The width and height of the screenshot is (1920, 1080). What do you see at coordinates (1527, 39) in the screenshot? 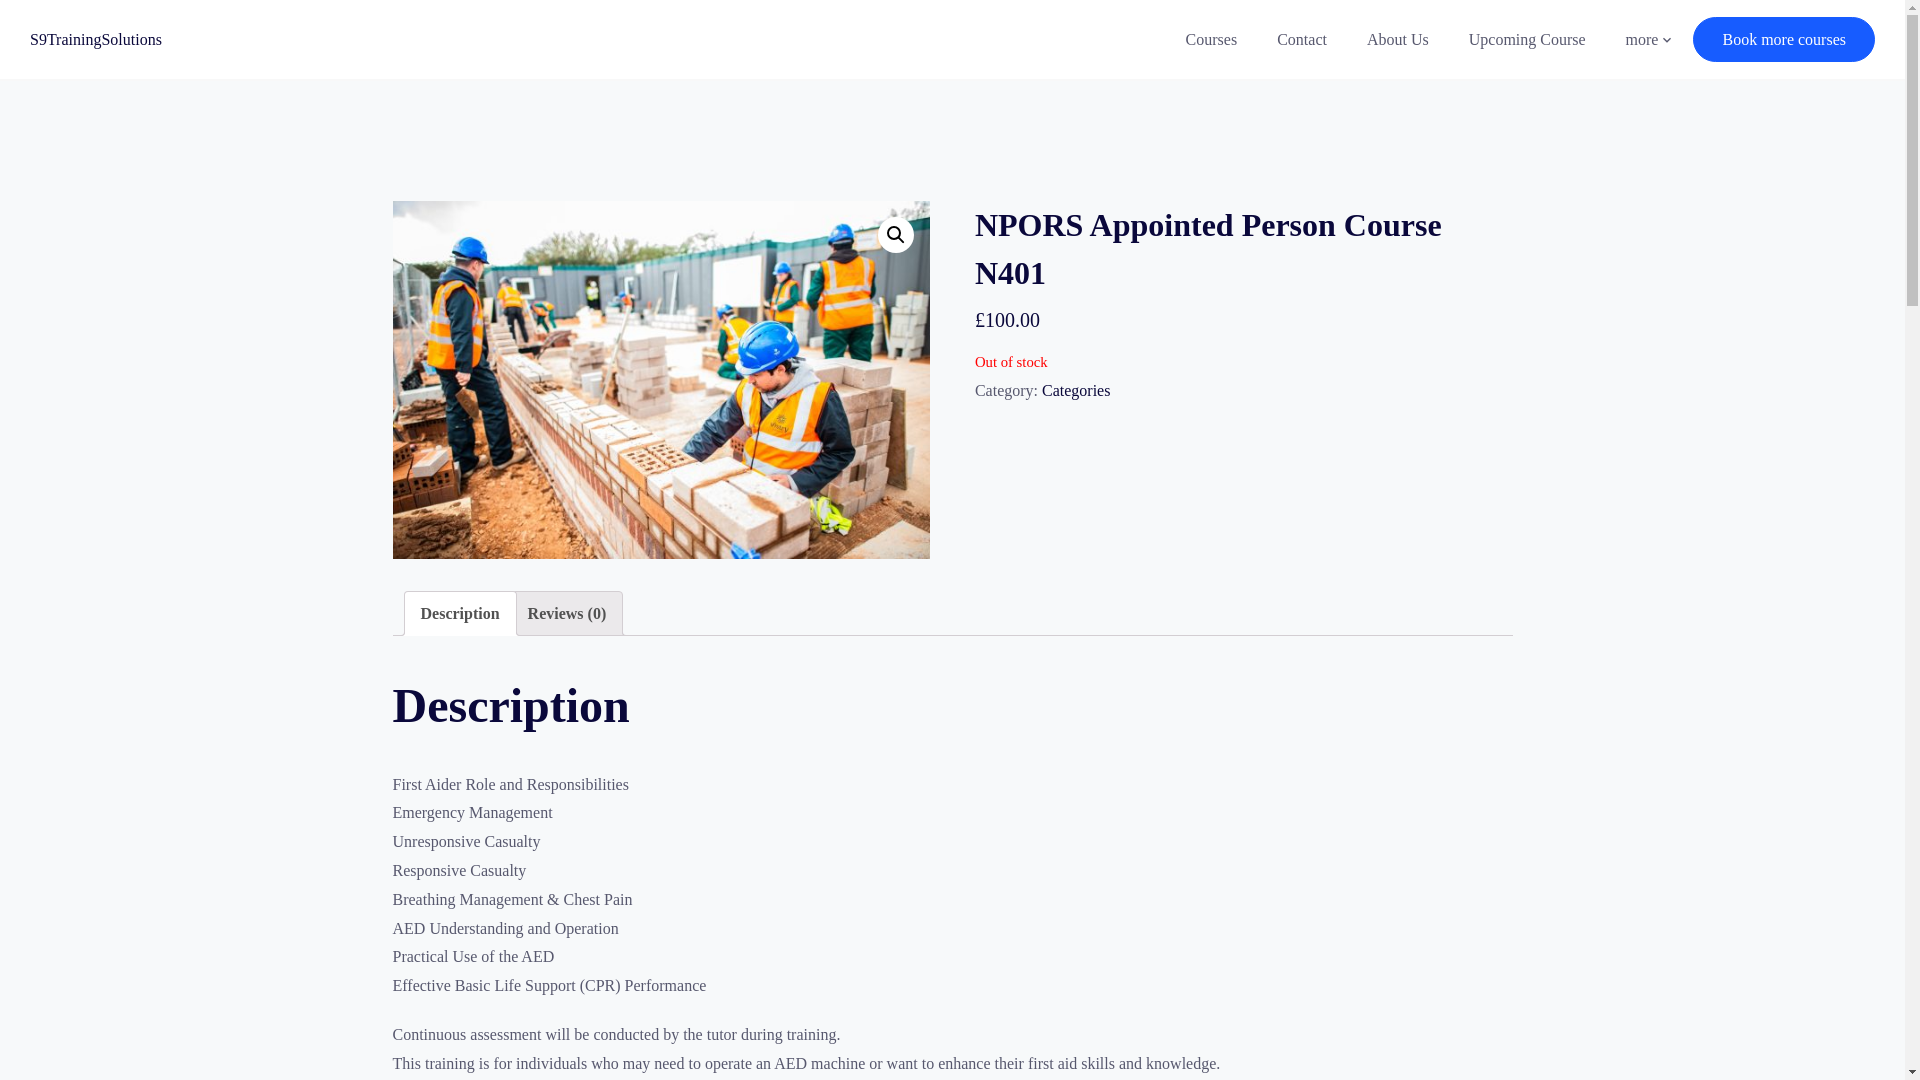
I see `Upcoming Course` at bounding box center [1527, 39].